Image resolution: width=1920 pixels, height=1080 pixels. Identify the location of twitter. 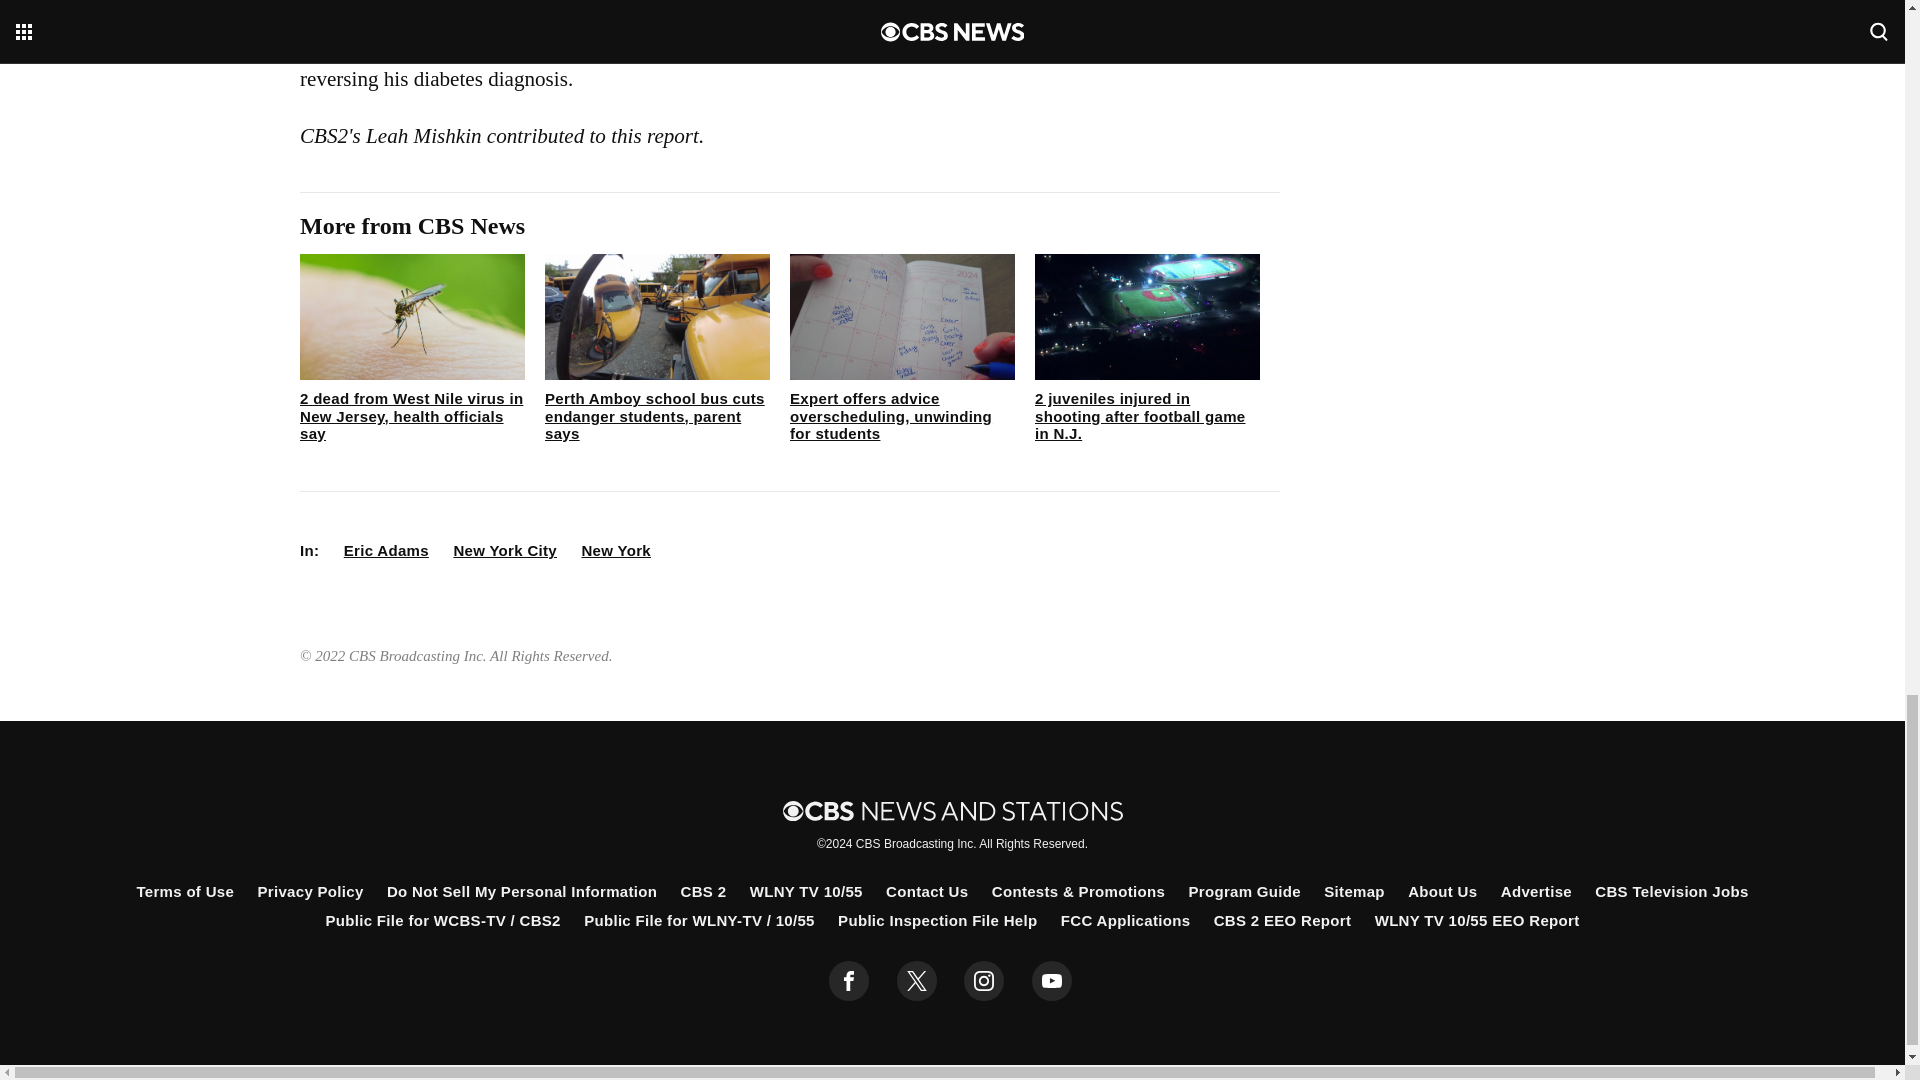
(916, 981).